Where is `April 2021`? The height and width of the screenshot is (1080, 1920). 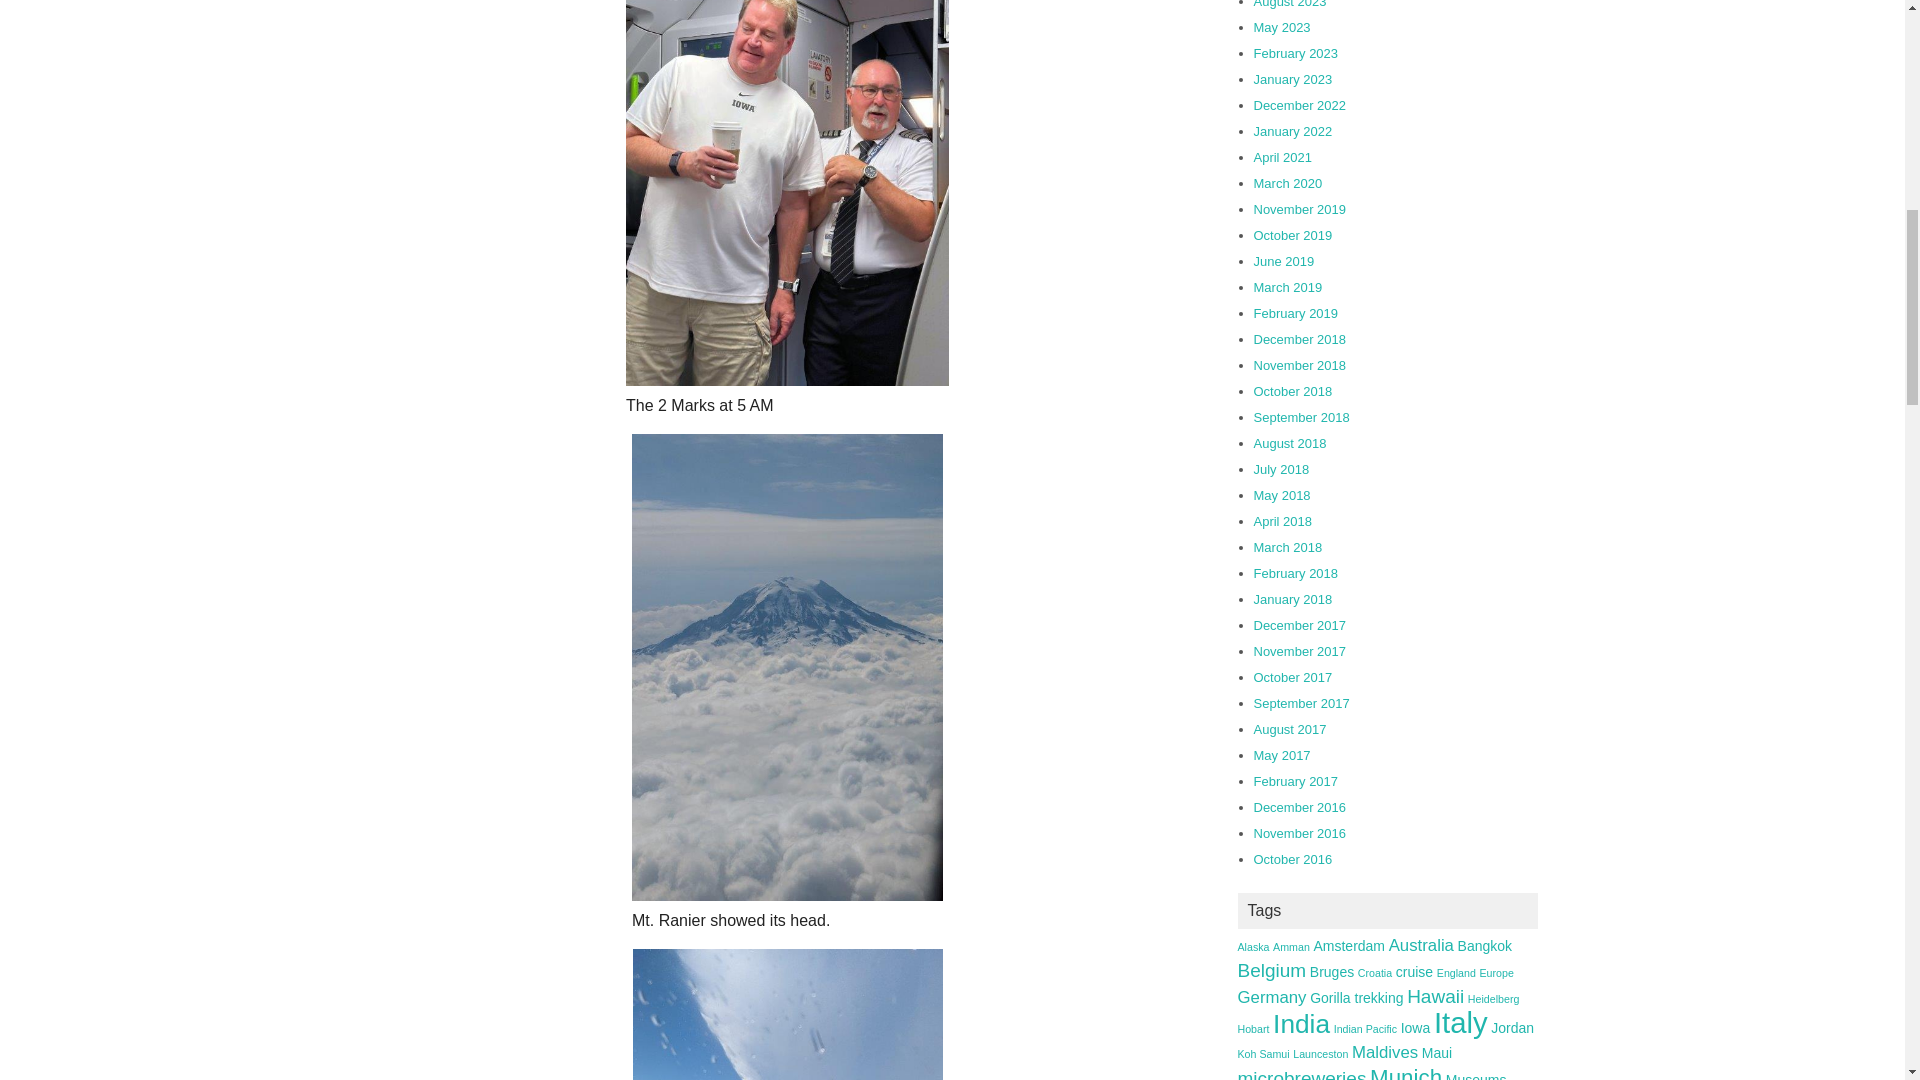
April 2021 is located at coordinates (1283, 158).